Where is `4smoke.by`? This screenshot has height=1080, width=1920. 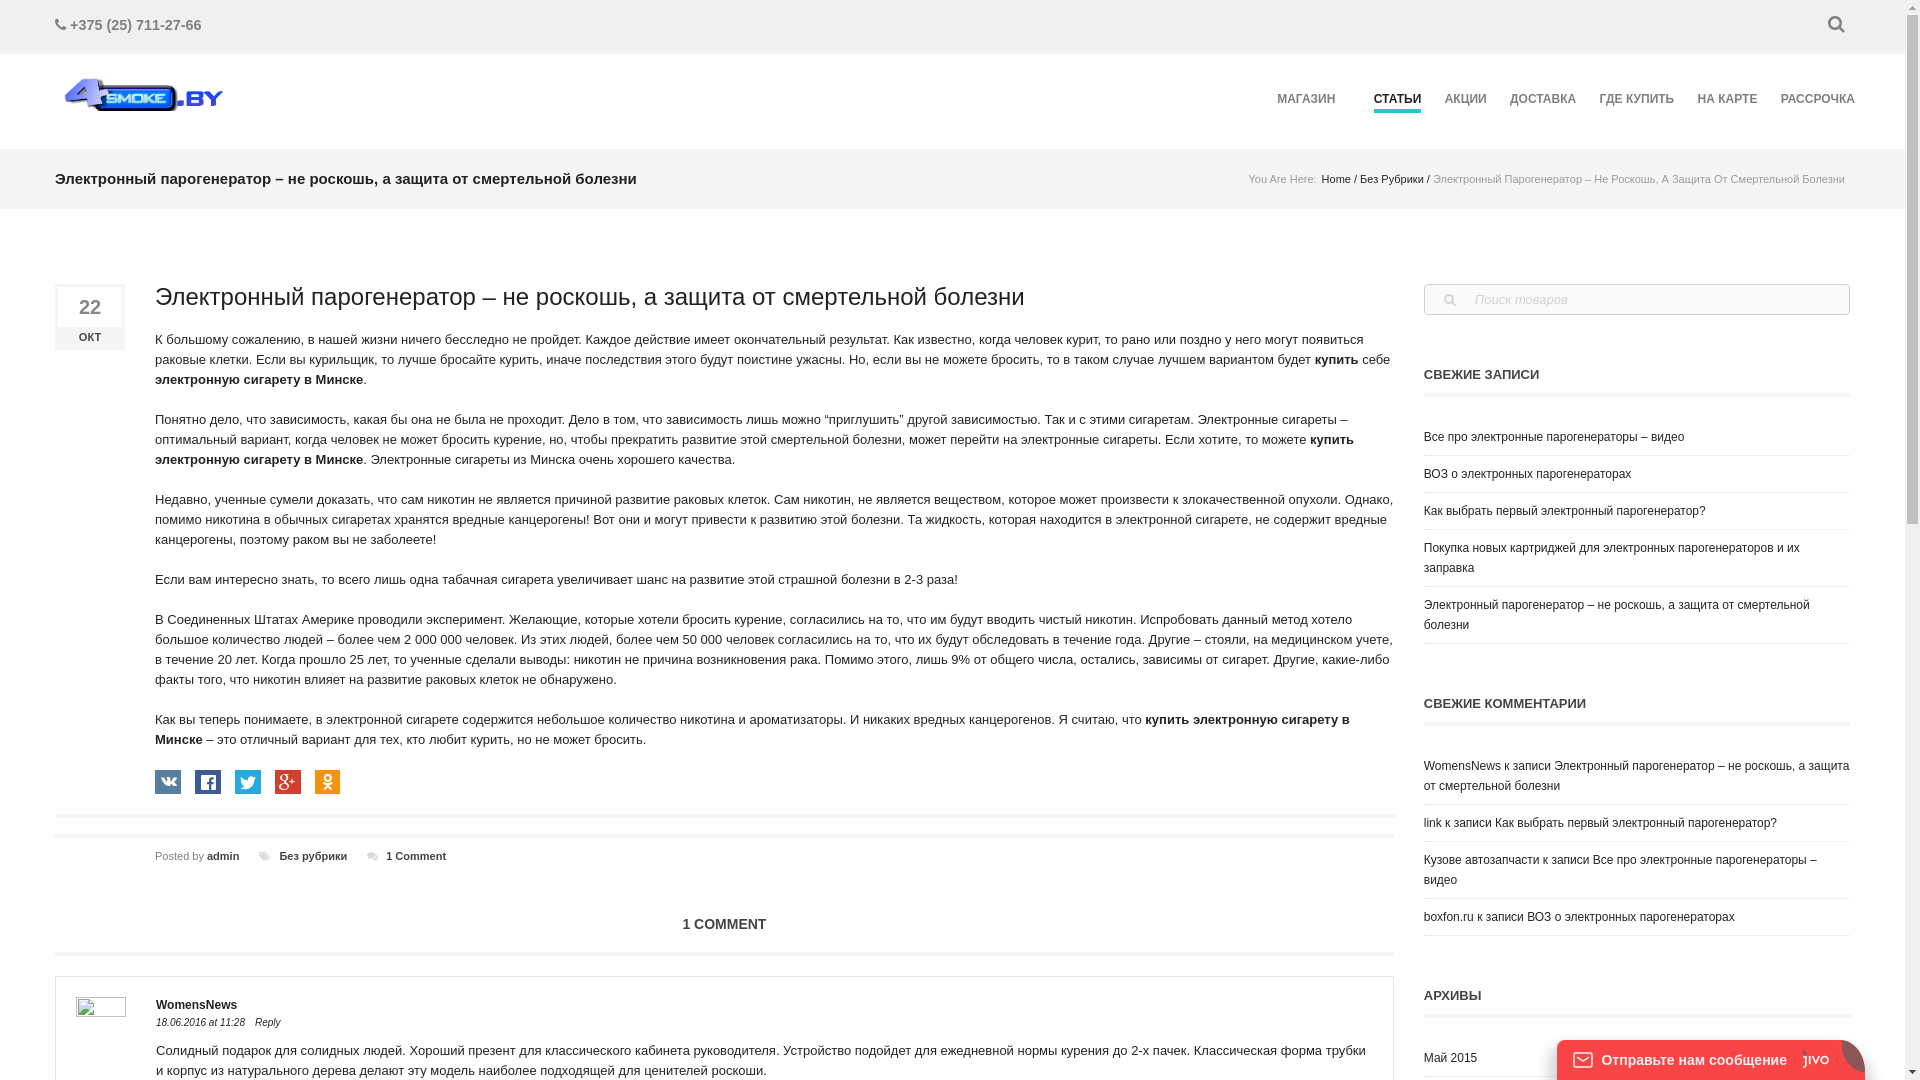 4smoke.by is located at coordinates (145, 94).